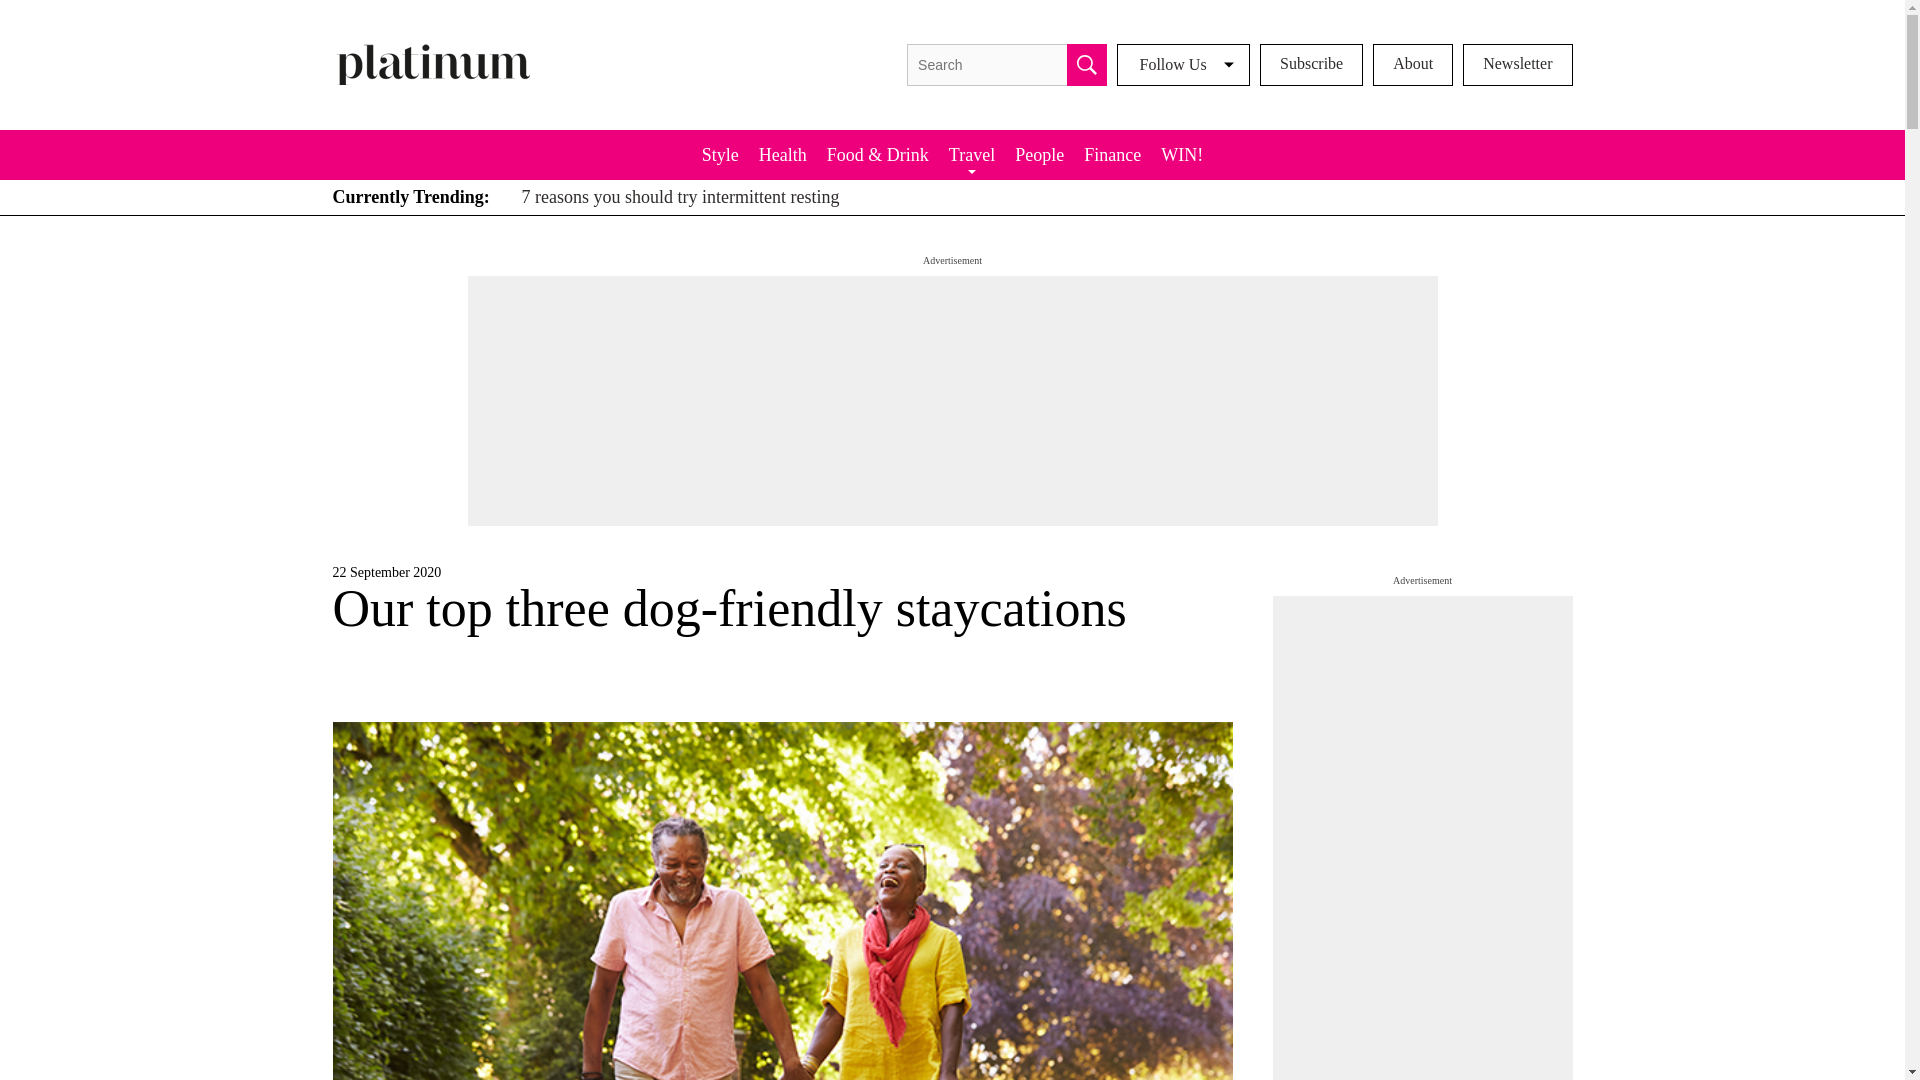  I want to click on Follow Us, so click(1183, 65).